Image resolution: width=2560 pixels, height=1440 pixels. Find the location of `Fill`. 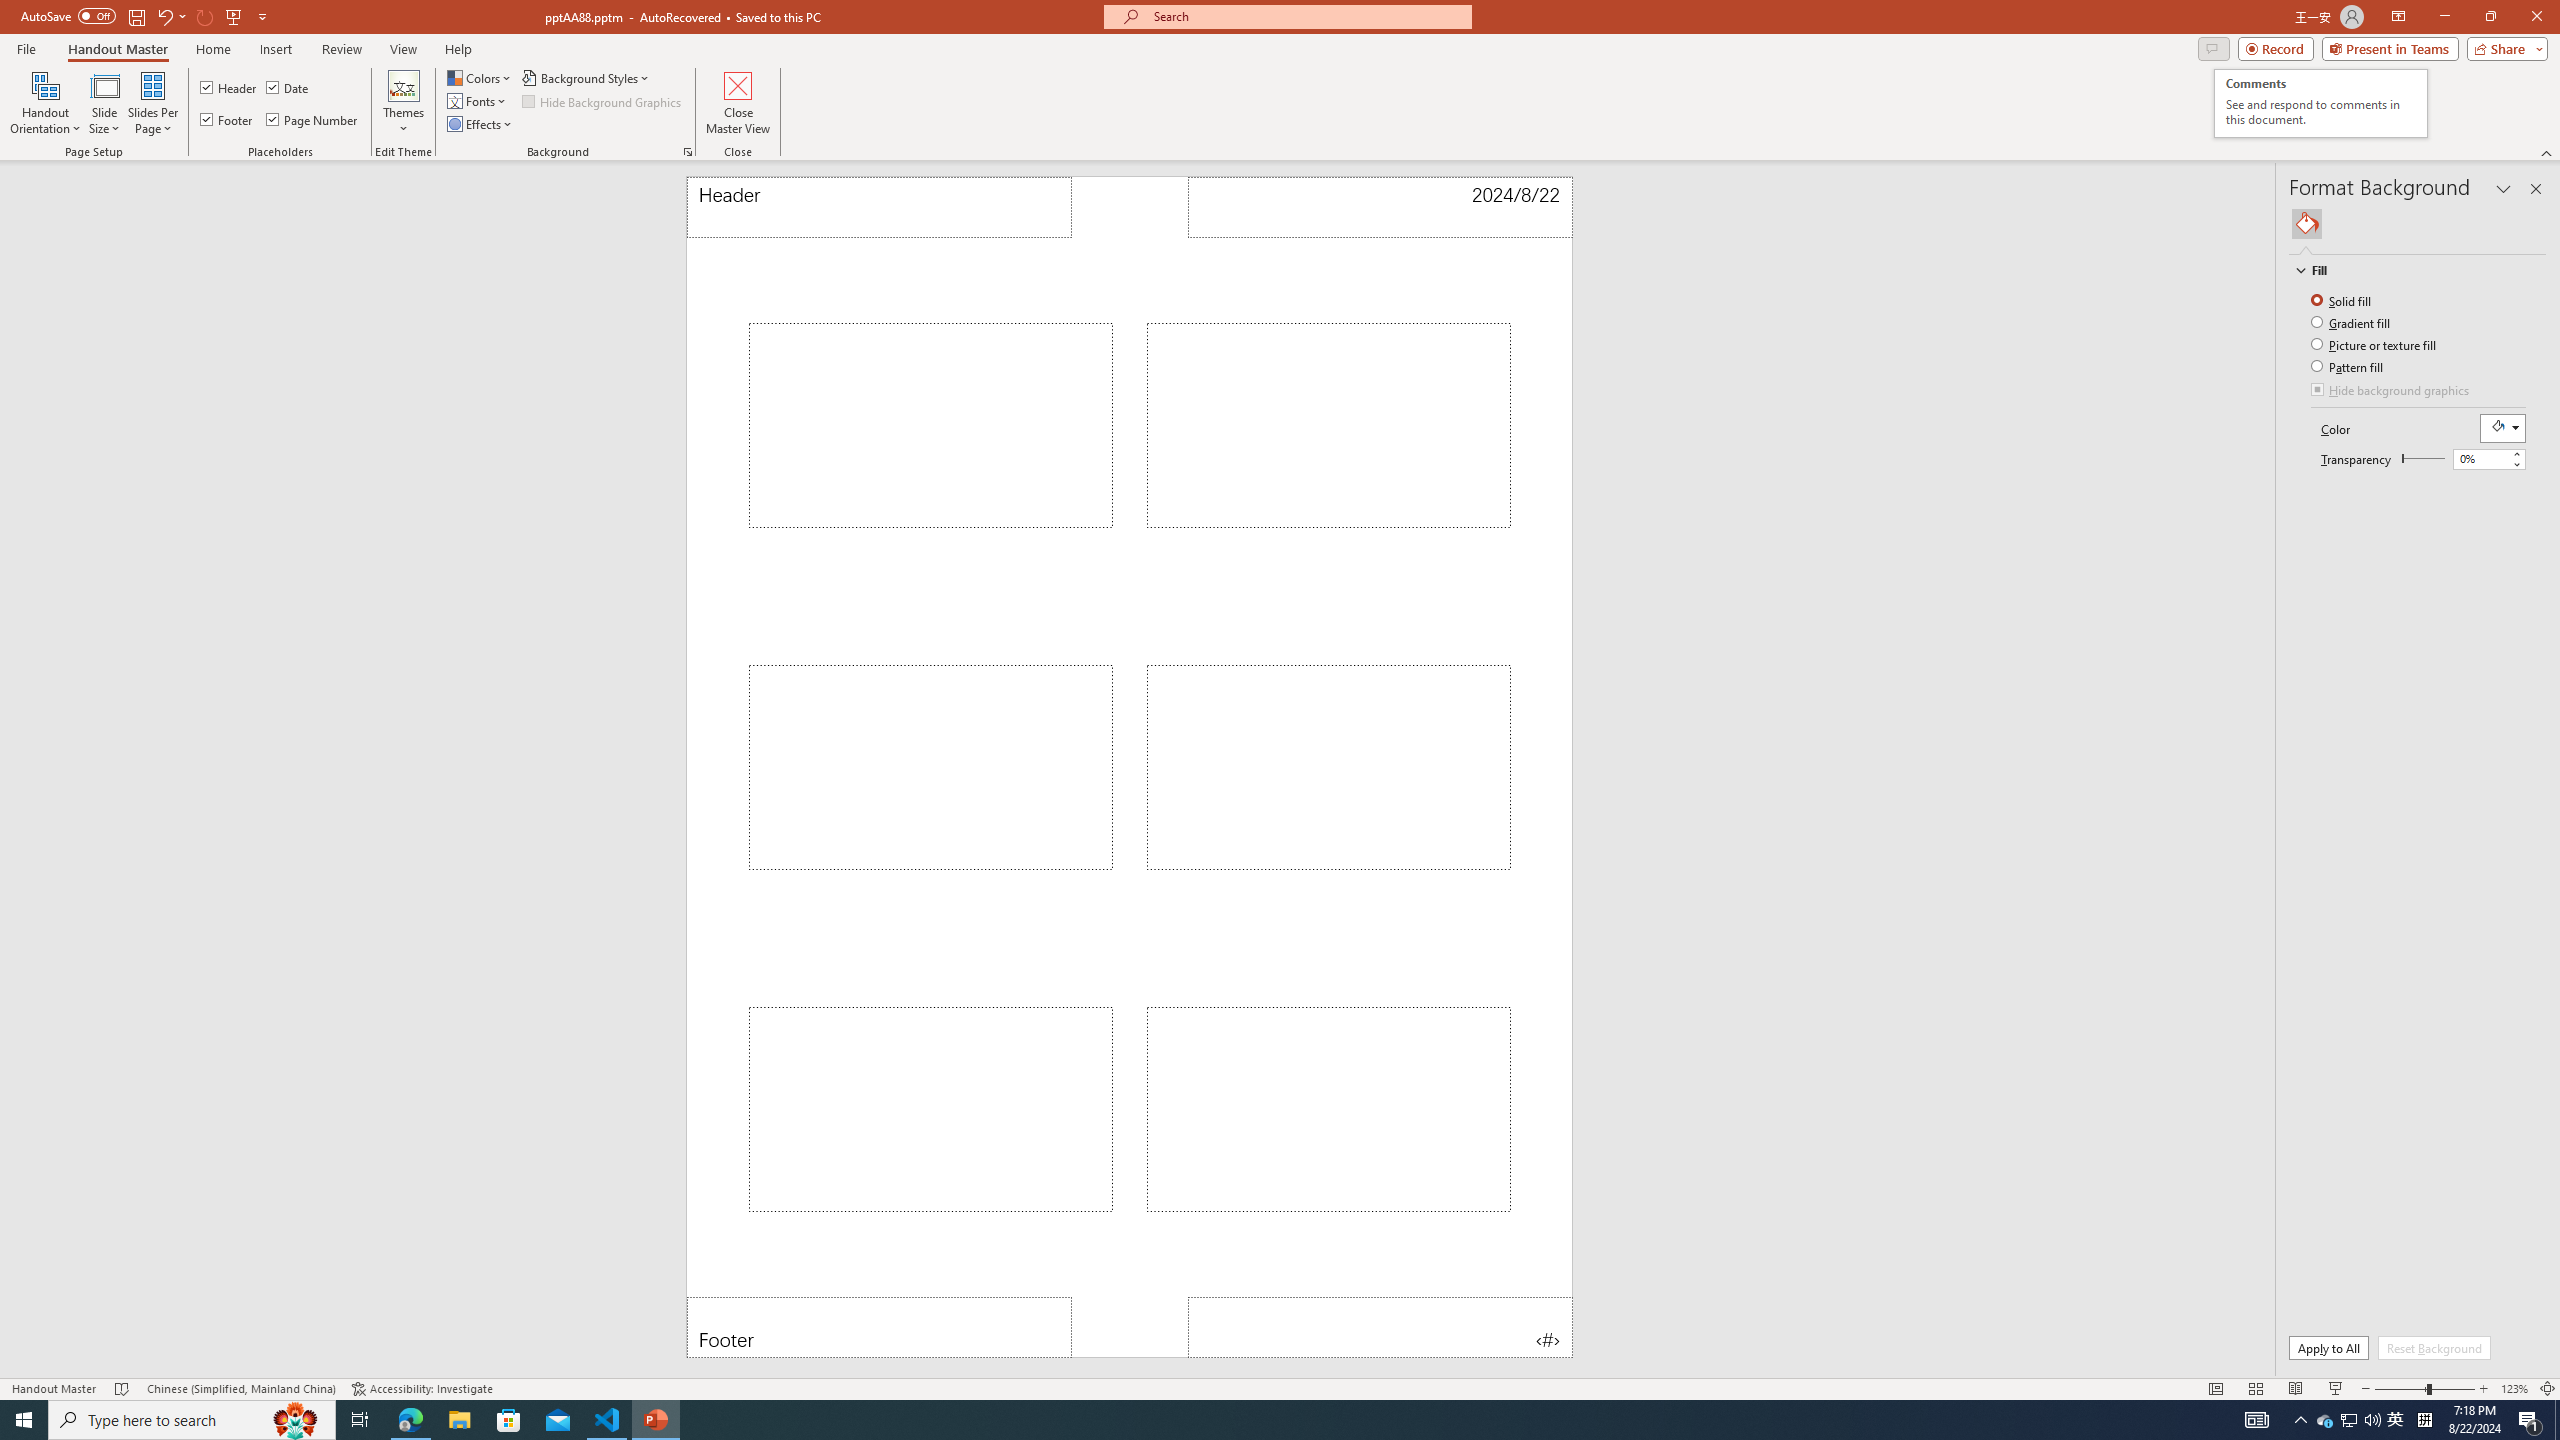

Fill is located at coordinates (2306, 224).